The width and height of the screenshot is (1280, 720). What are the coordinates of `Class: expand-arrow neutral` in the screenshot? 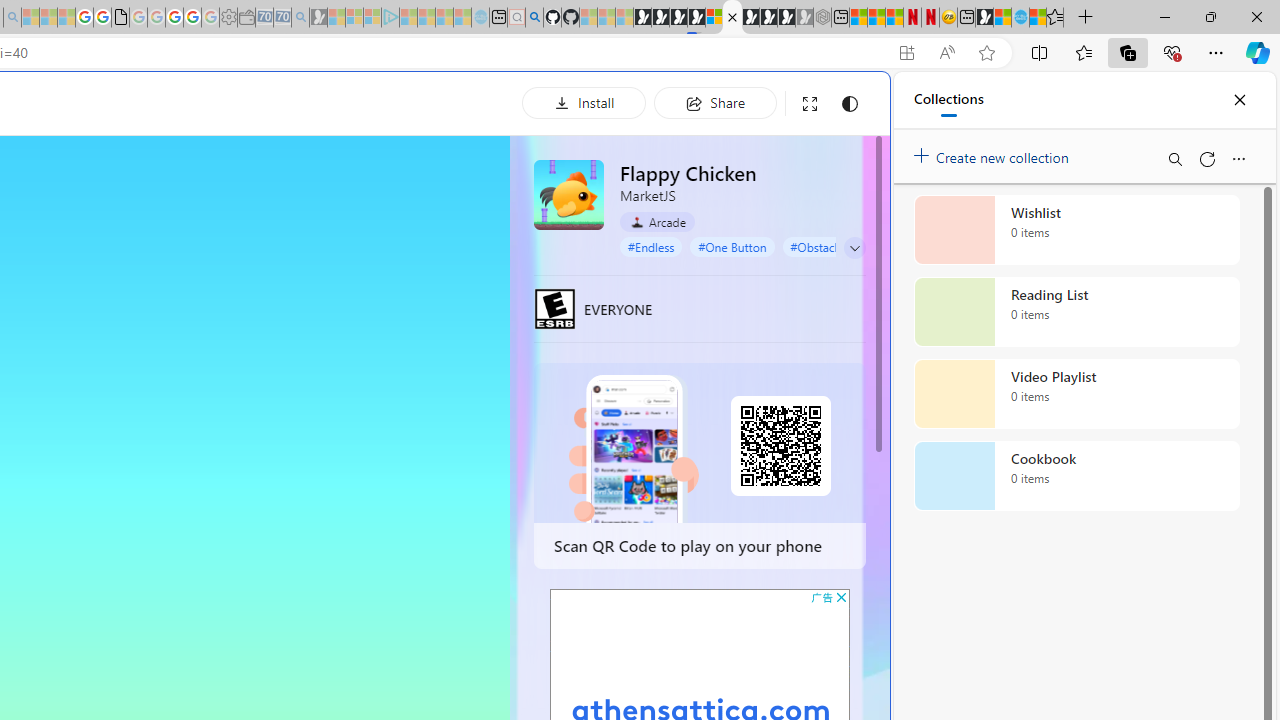 It's located at (854, 248).